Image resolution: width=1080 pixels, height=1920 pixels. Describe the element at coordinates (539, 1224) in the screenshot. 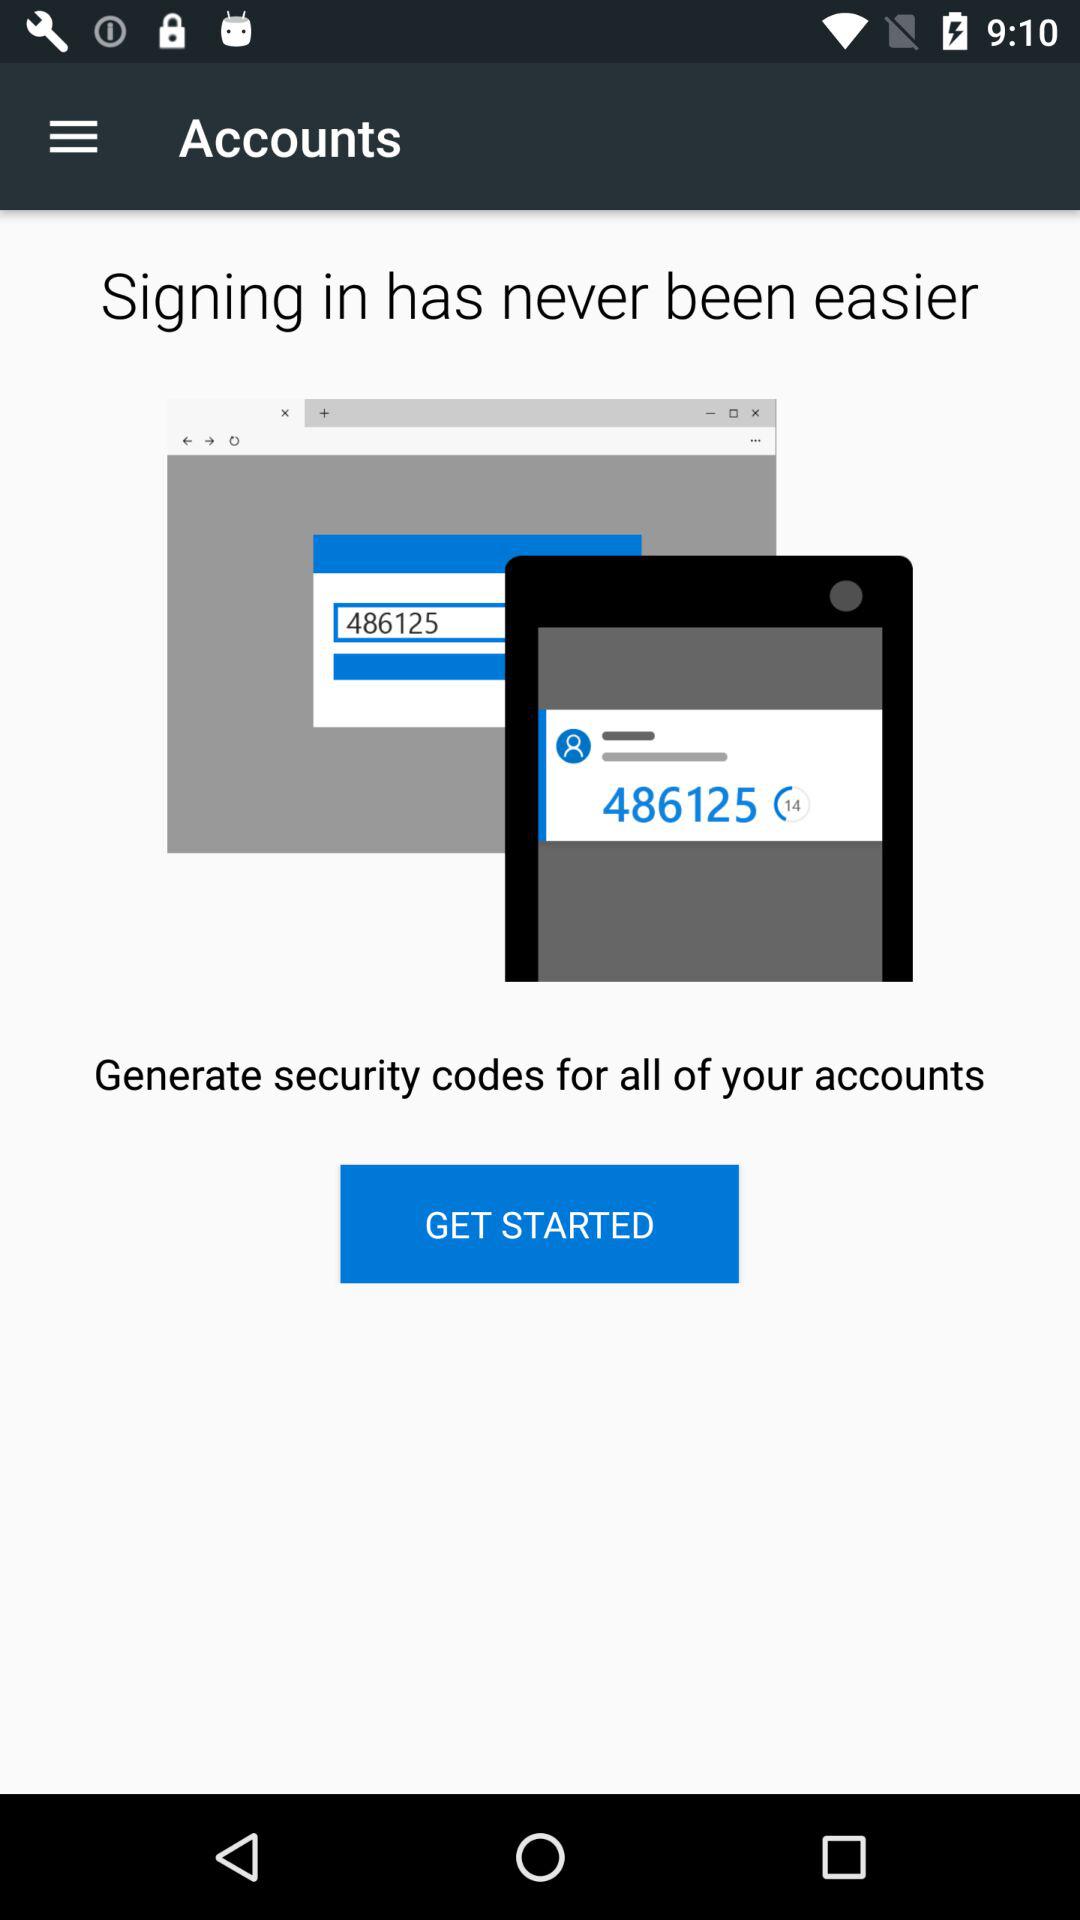

I see `open icon below the generate security codes app` at that location.